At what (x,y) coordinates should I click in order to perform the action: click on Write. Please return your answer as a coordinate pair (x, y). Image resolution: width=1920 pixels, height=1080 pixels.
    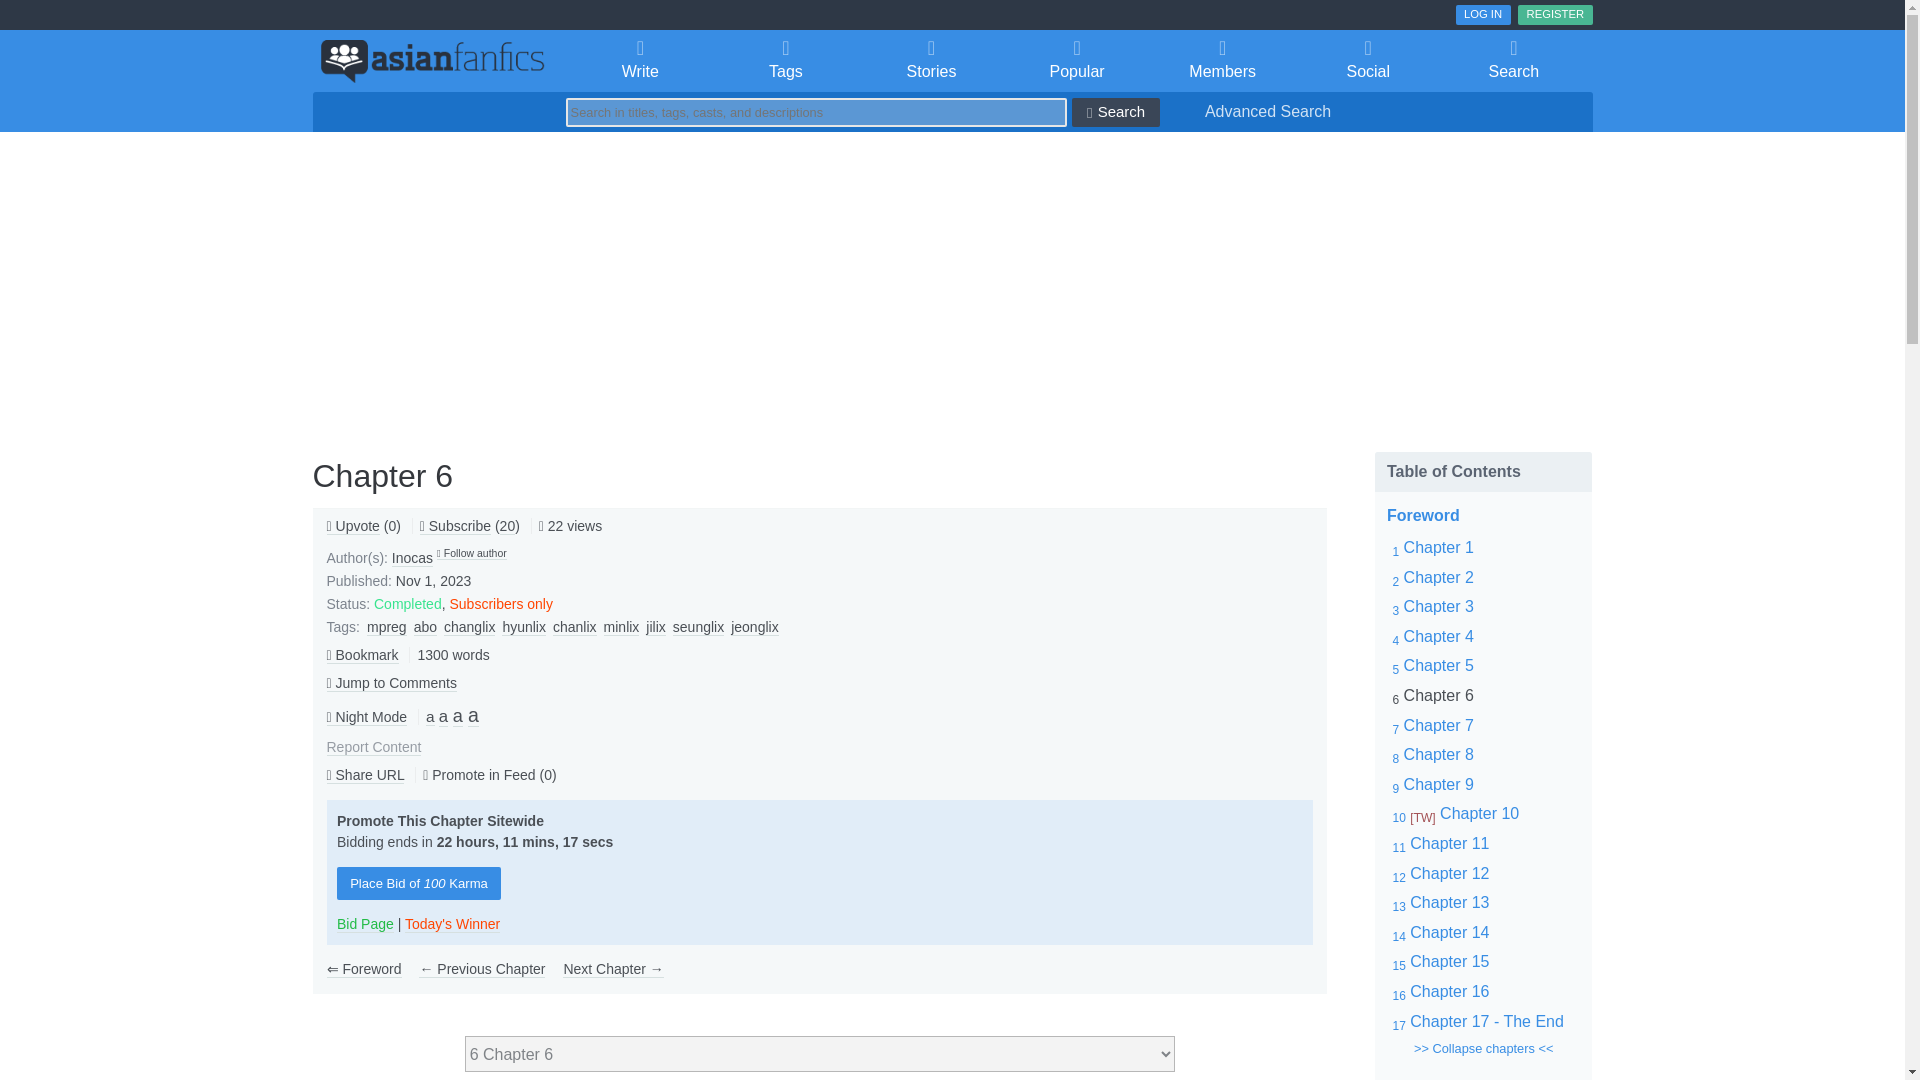
    Looking at the image, I should click on (641, 60).